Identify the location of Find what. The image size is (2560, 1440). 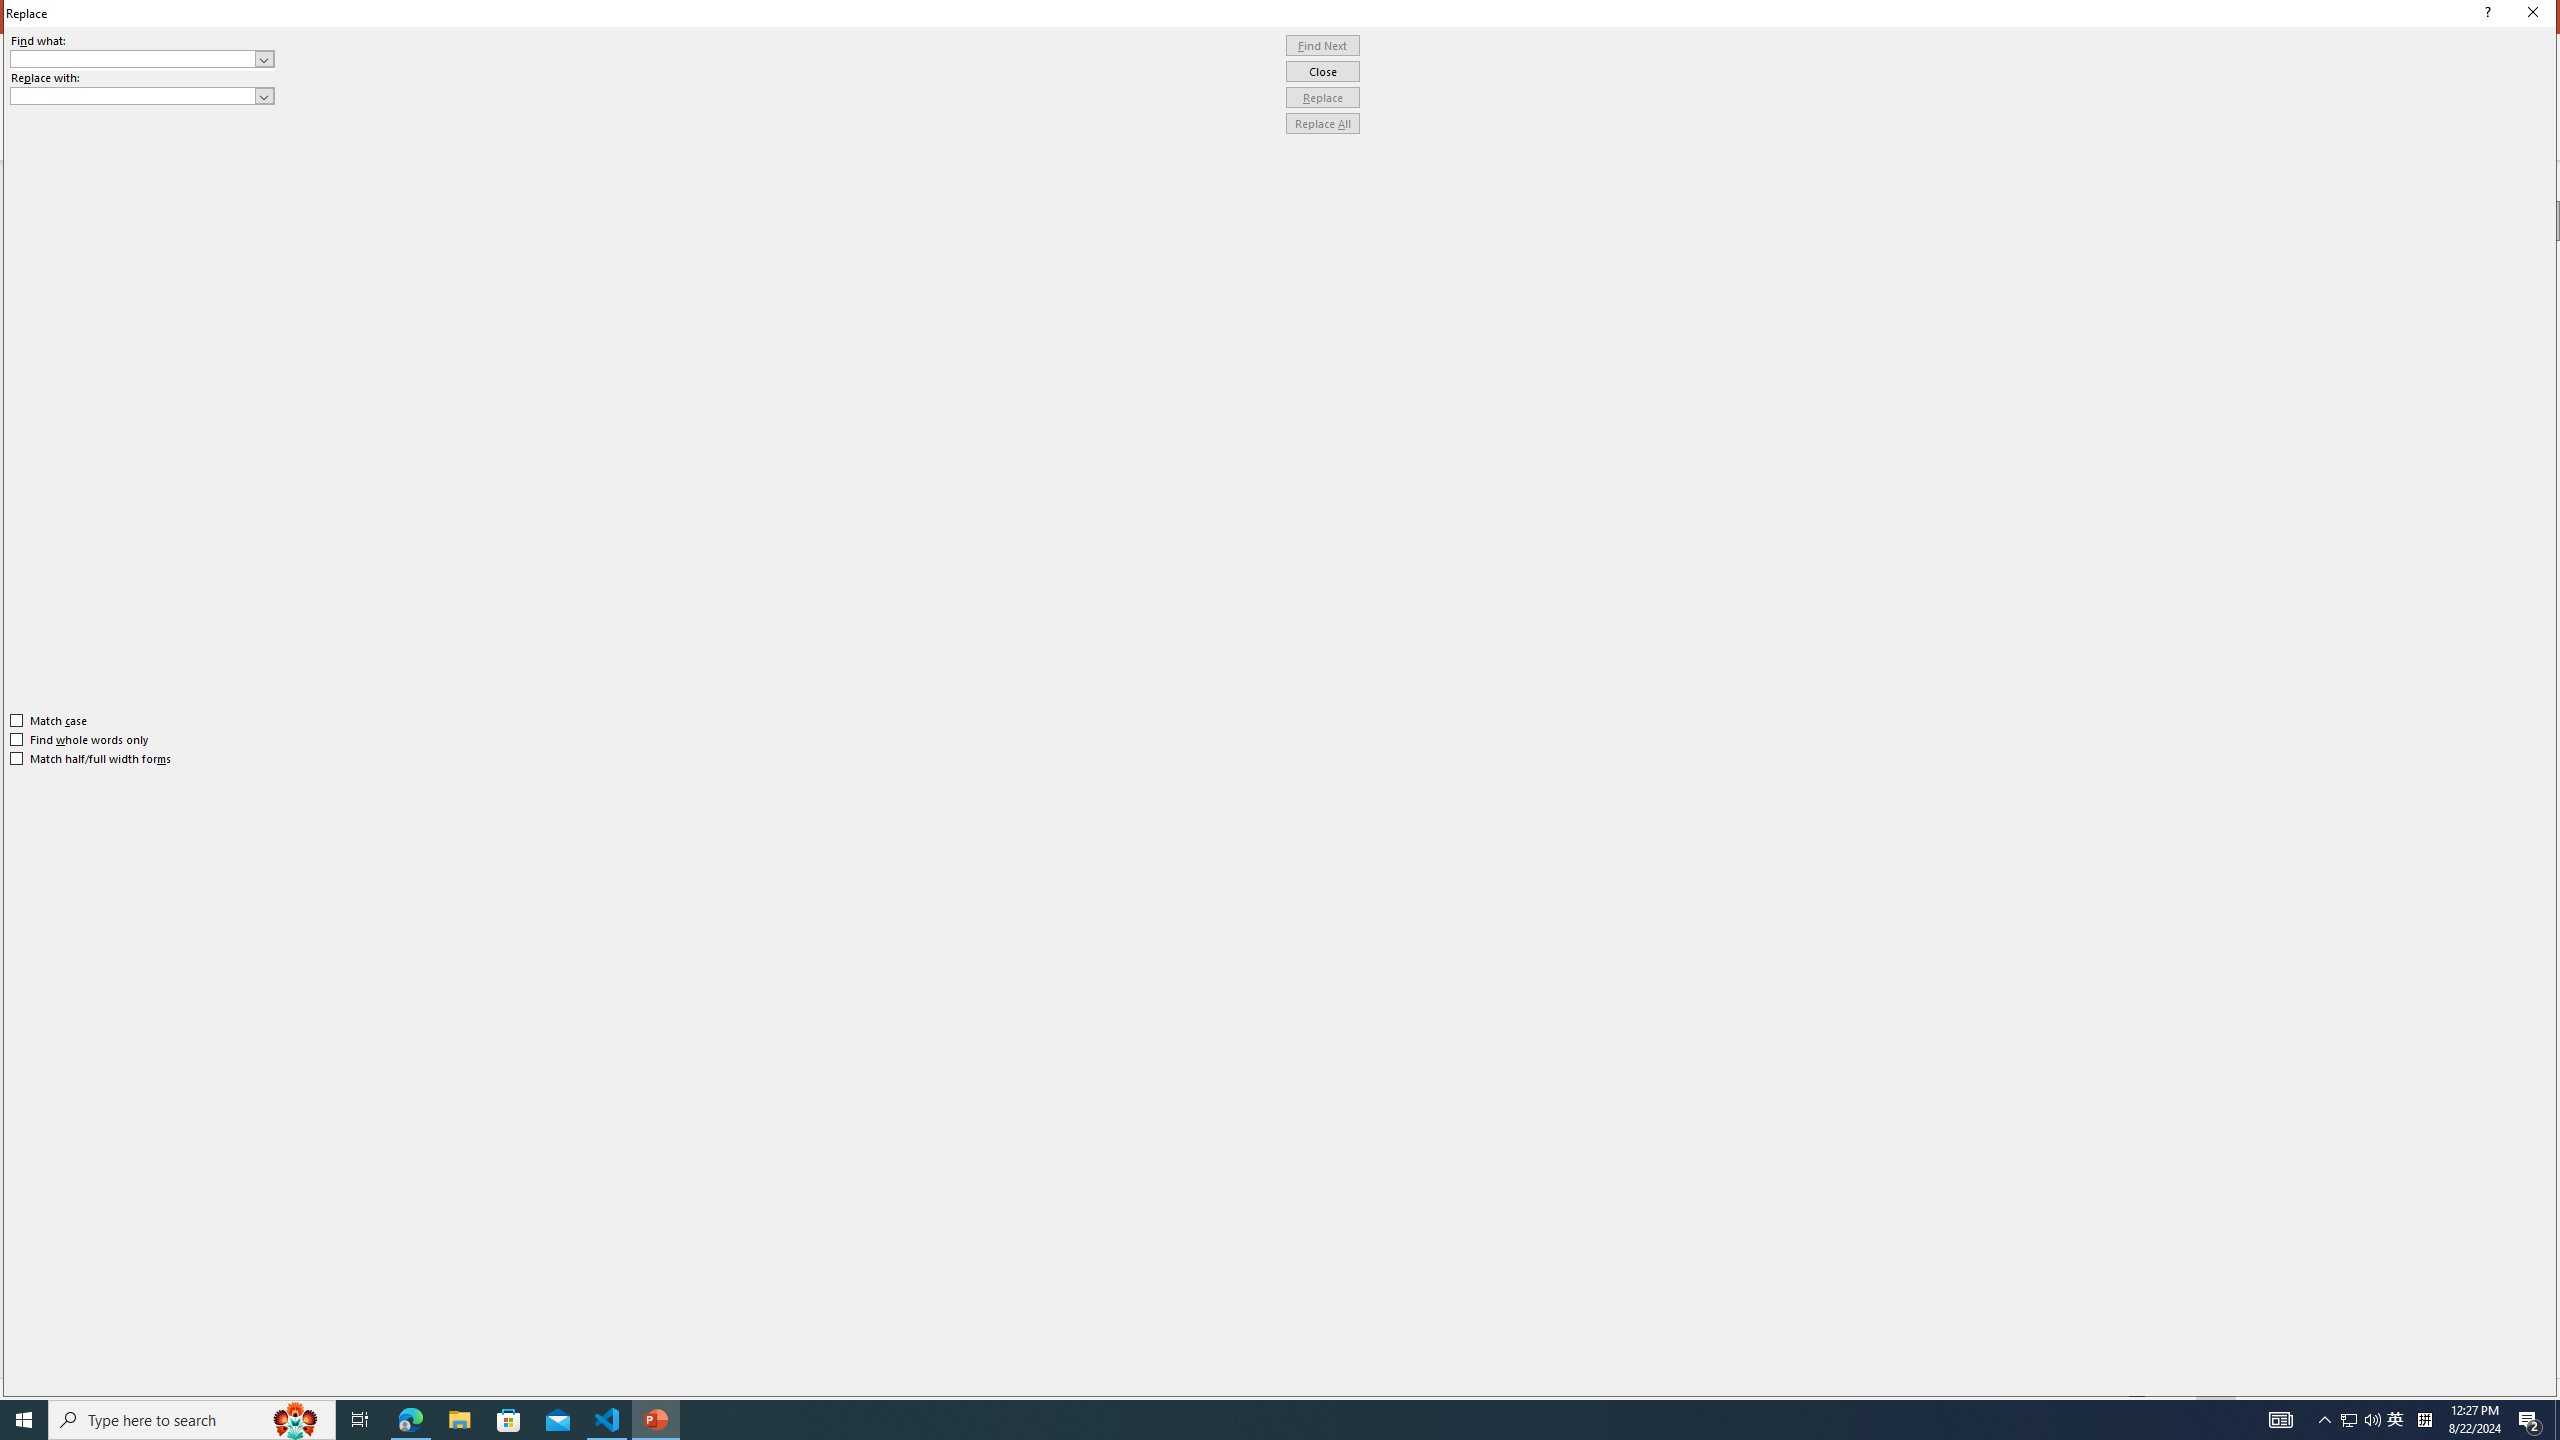
(133, 58).